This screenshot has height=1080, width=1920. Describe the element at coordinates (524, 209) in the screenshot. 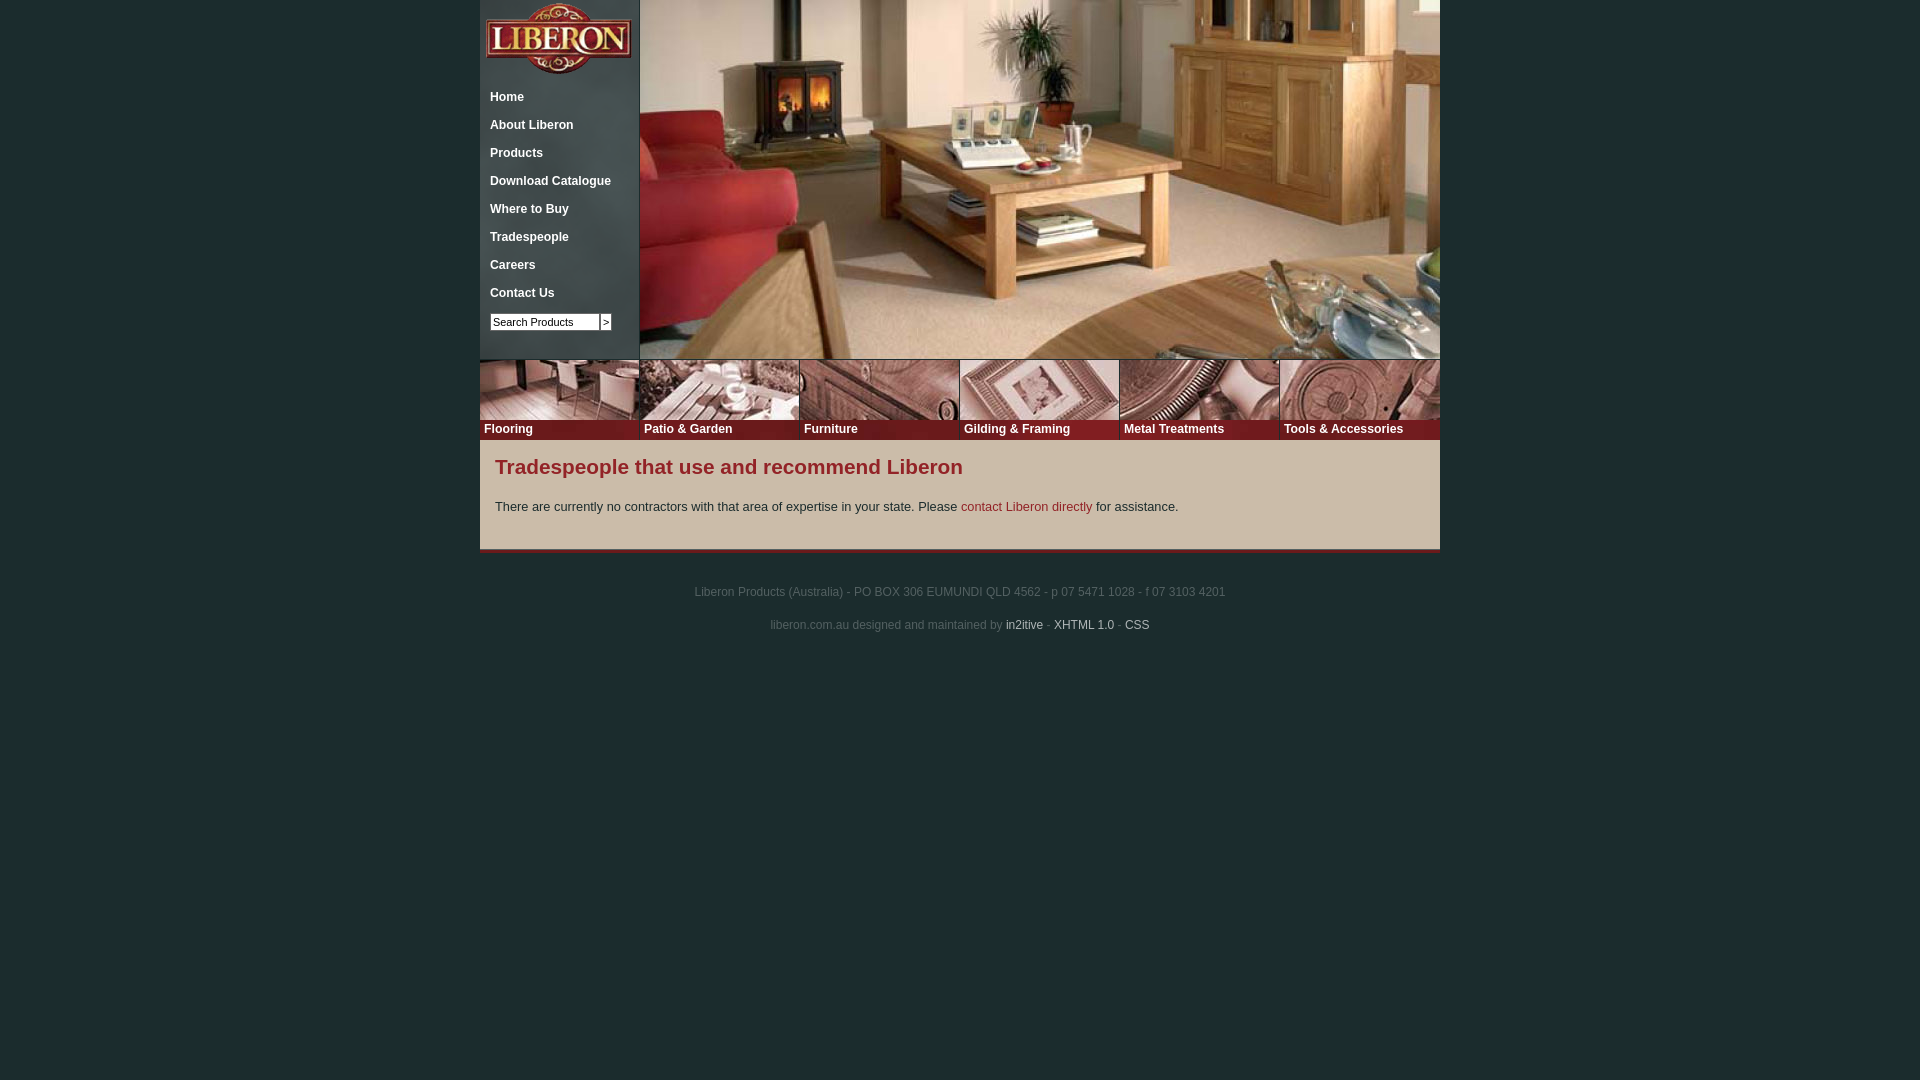

I see `Where to Buy` at that location.